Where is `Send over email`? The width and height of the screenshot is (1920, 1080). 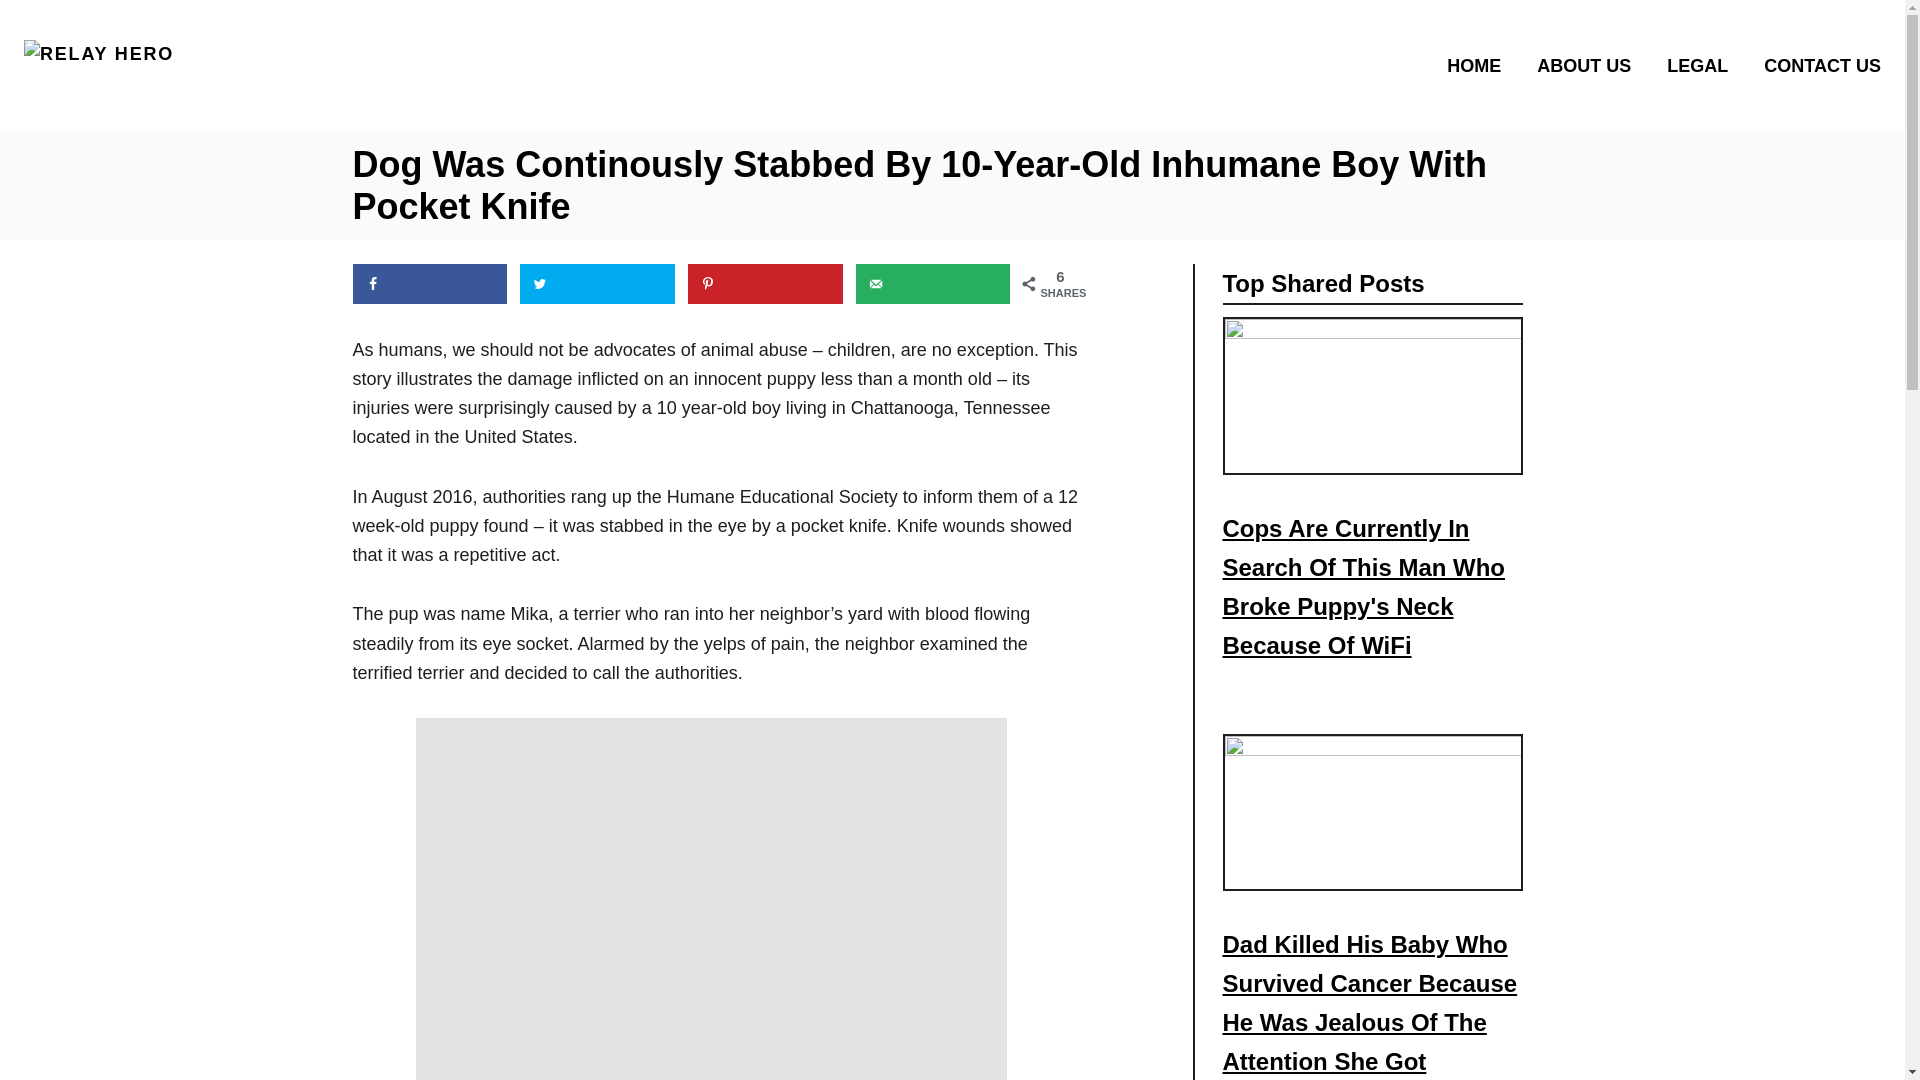
Send over email is located at coordinates (934, 283).